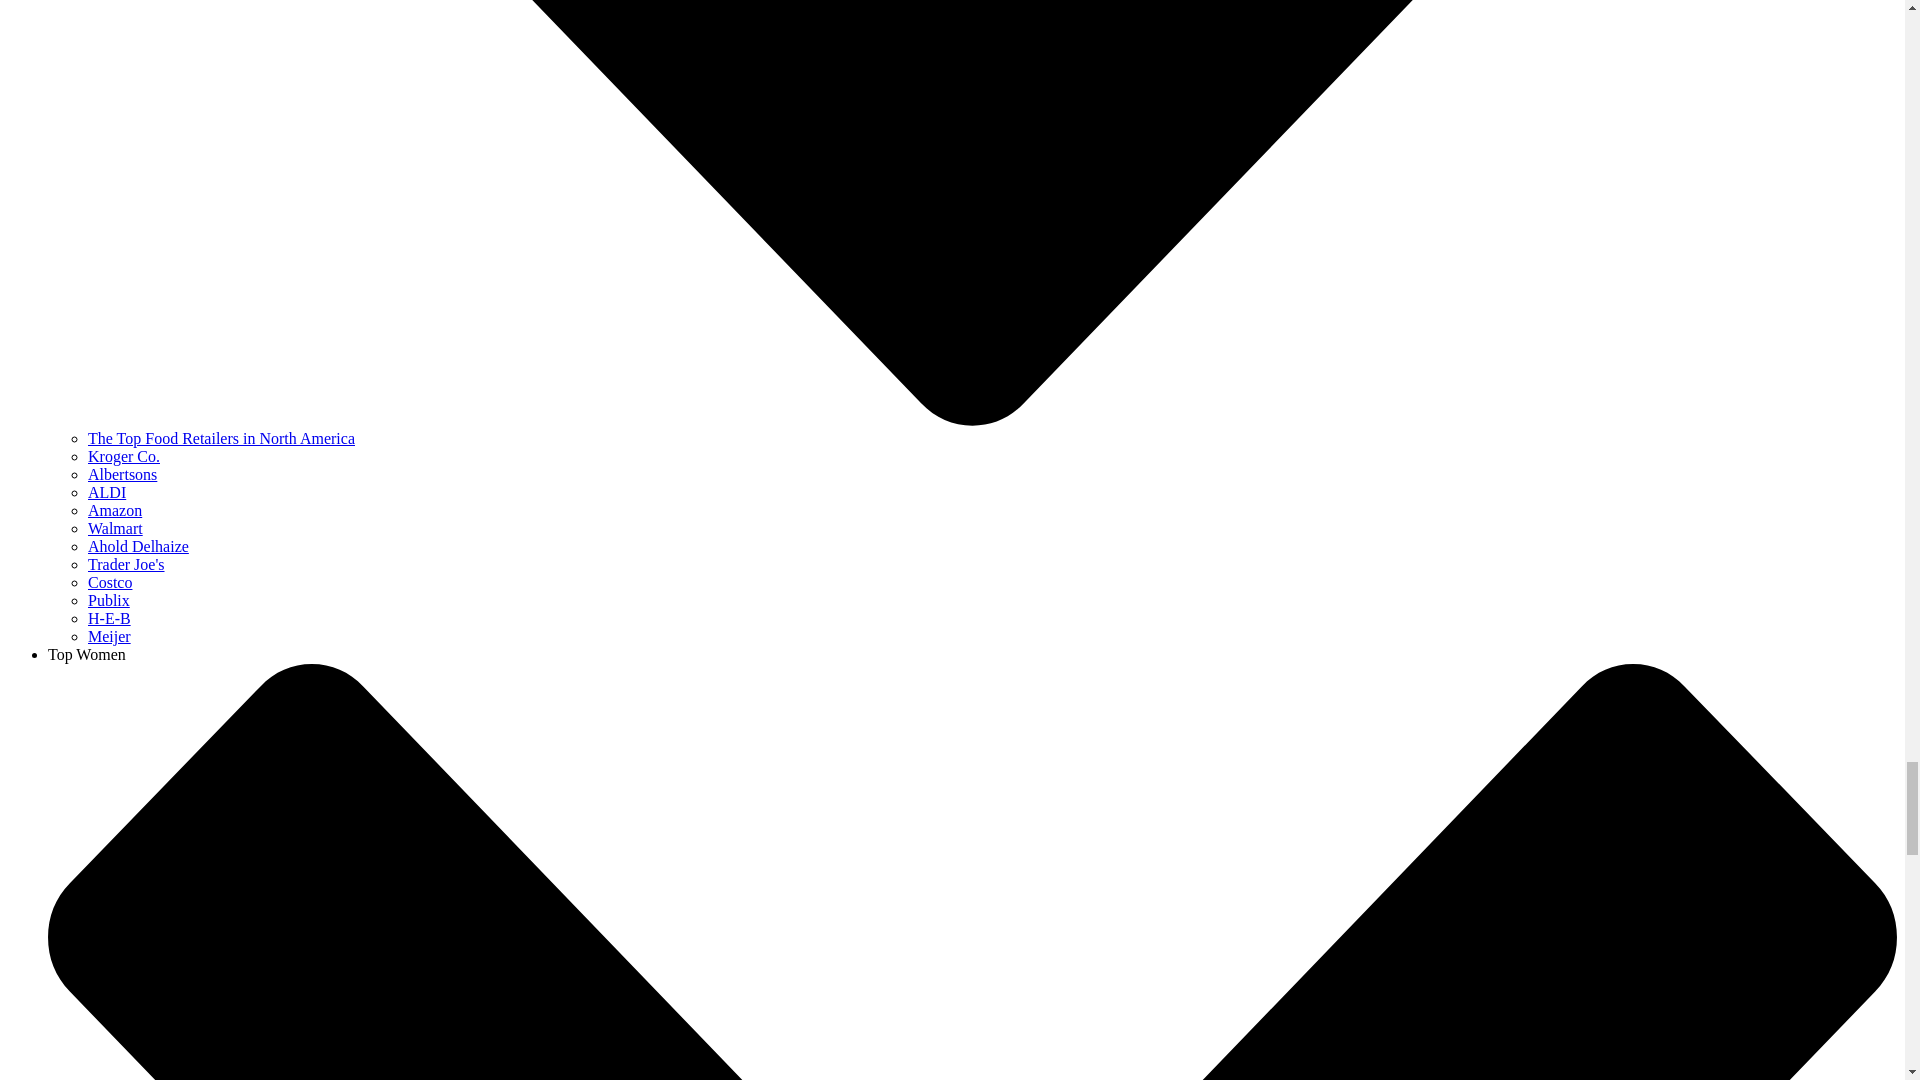 This screenshot has height=1080, width=1920. Describe the element at coordinates (126, 564) in the screenshot. I see `Trader Joe's` at that location.